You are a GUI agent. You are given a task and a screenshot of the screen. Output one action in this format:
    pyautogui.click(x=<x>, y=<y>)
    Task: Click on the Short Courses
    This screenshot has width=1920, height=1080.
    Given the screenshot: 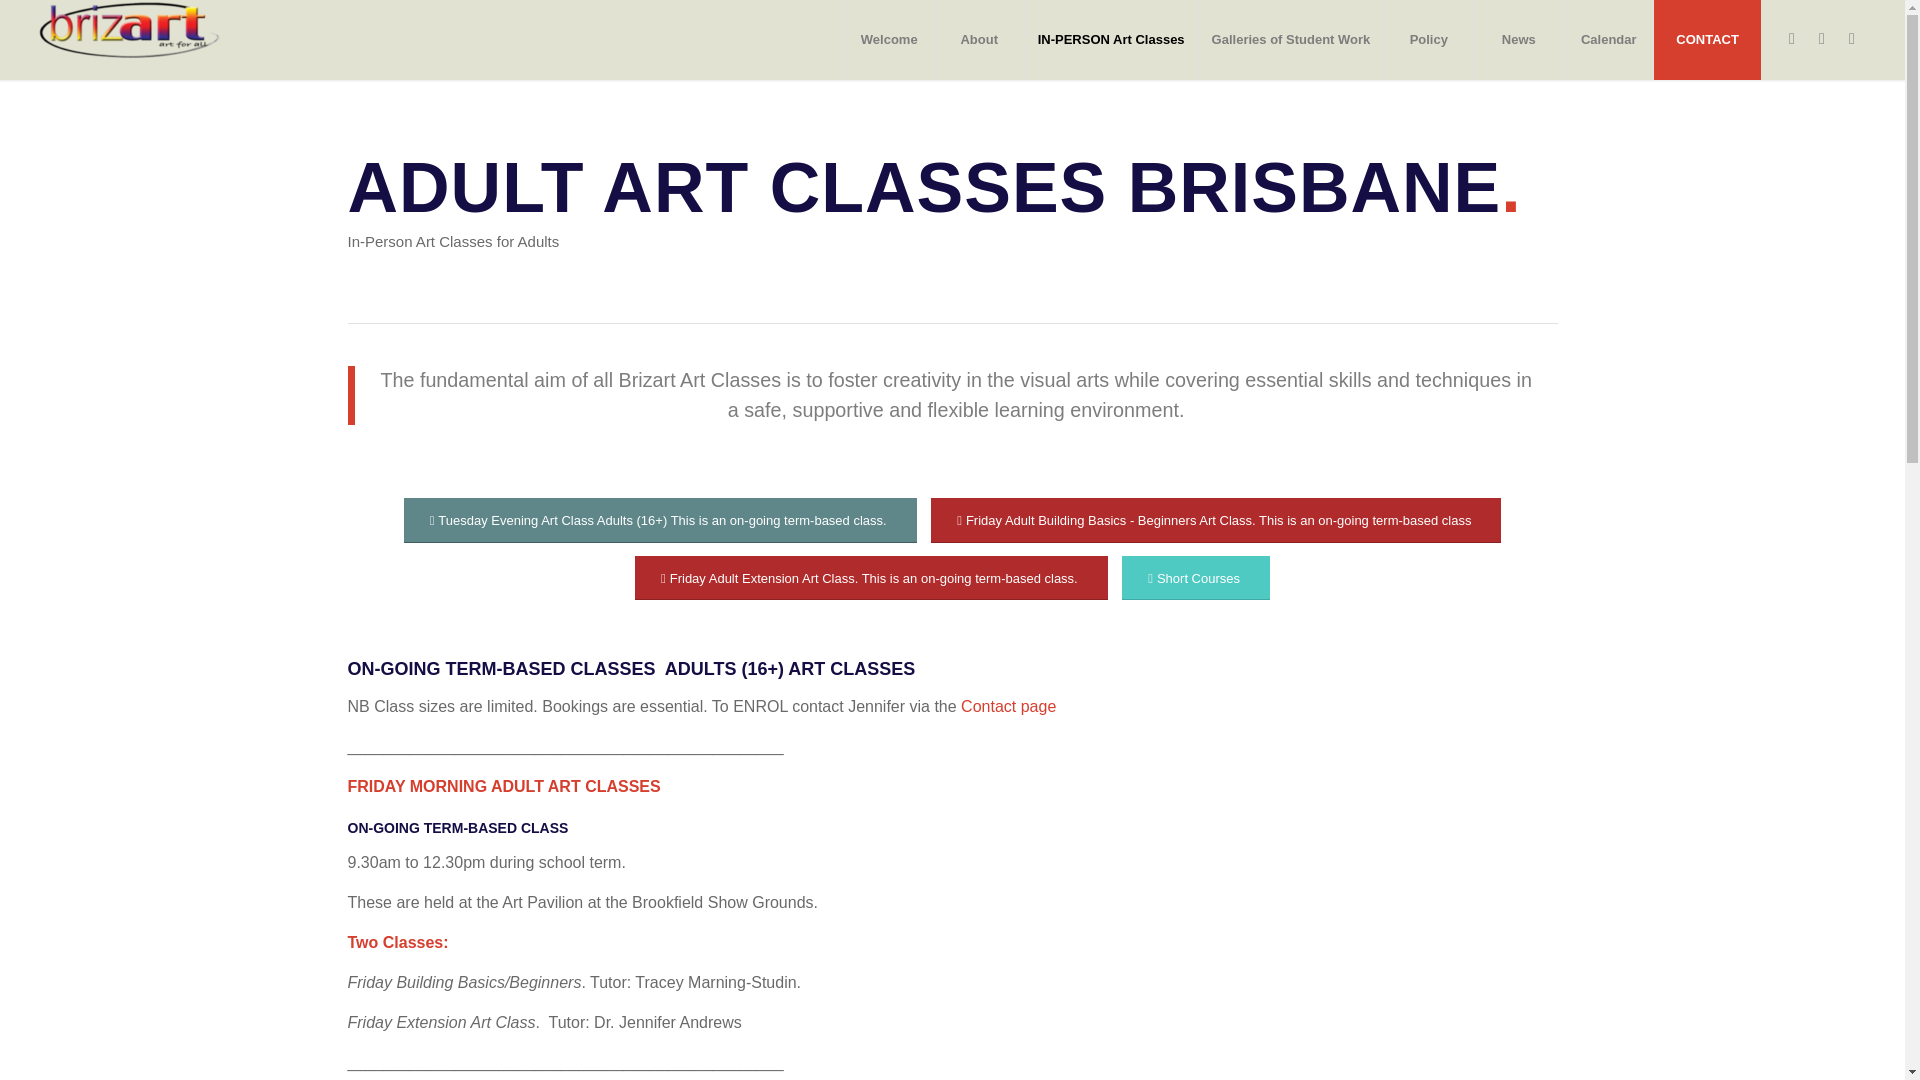 What is the action you would take?
    pyautogui.click(x=1195, y=578)
    